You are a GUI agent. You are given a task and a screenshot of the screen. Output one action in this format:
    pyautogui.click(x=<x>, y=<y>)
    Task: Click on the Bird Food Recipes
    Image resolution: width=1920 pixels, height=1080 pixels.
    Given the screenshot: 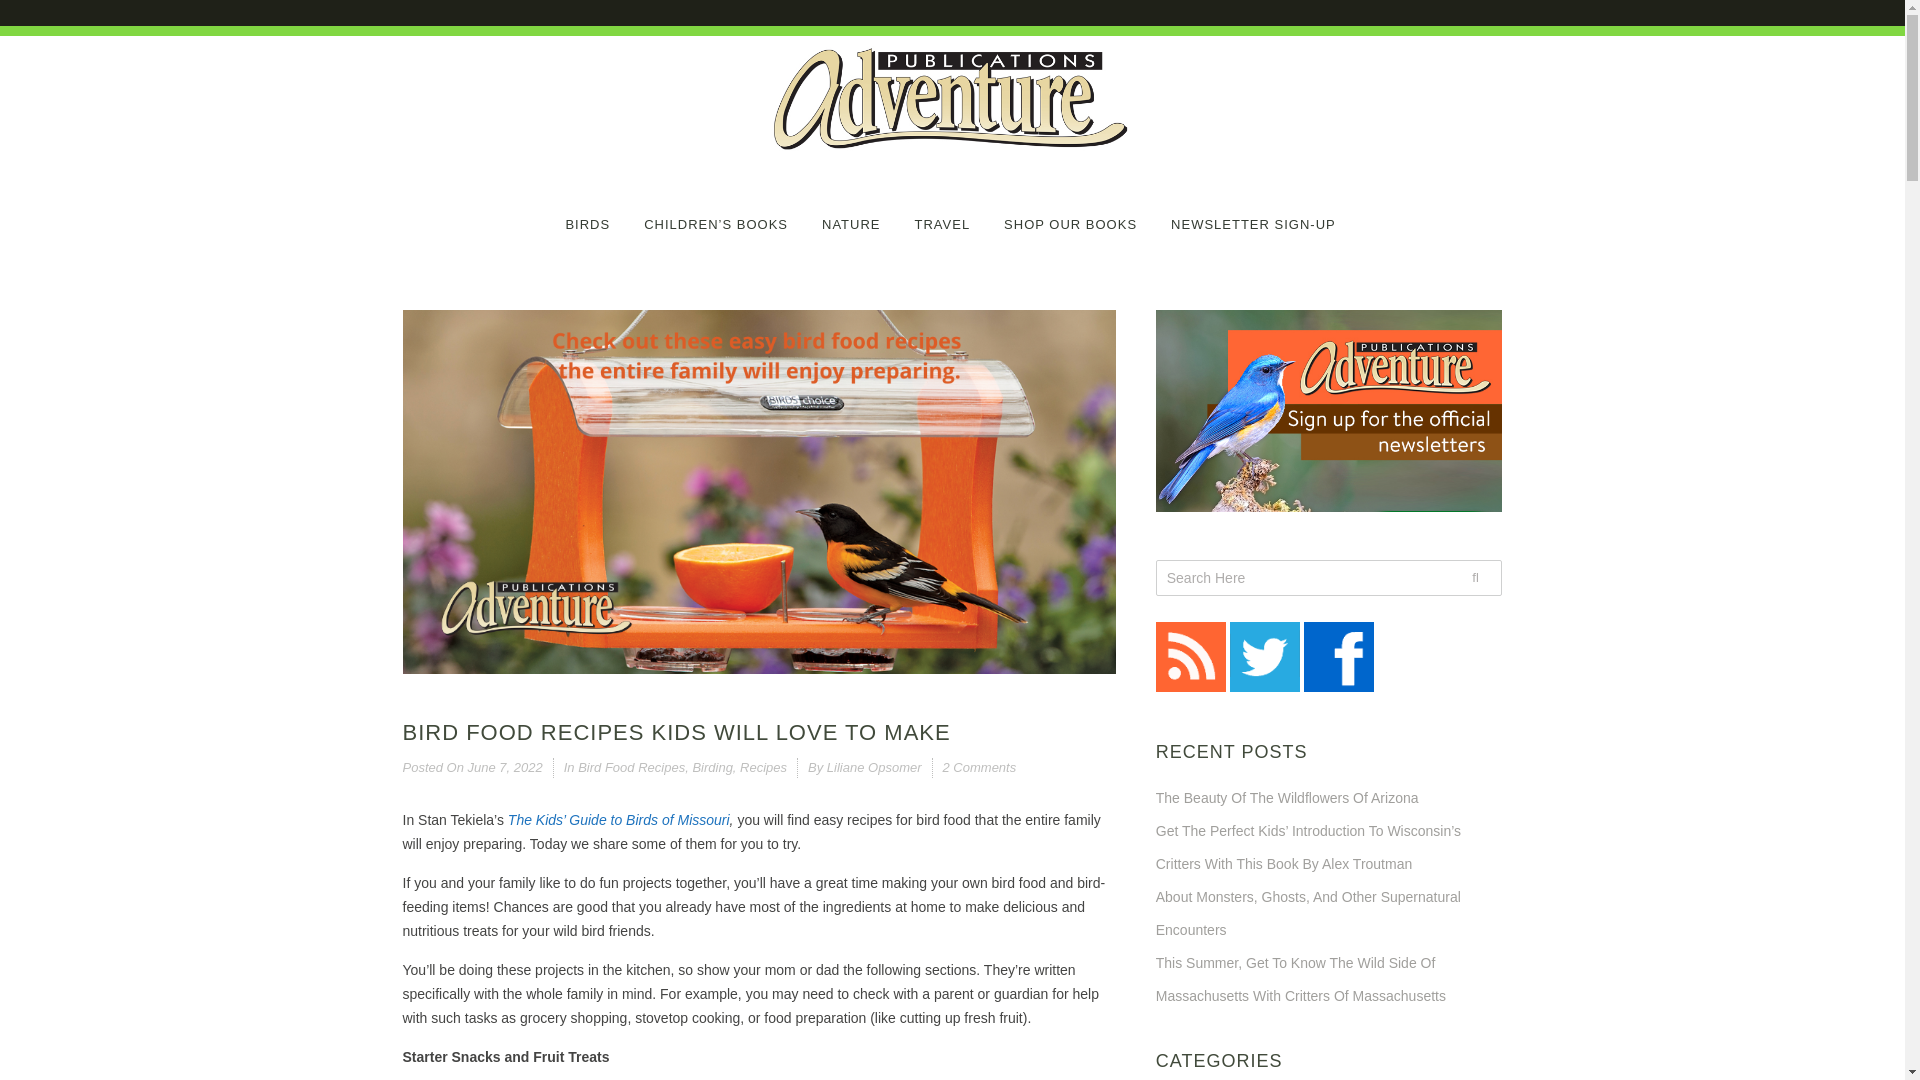 What is the action you would take?
    pyautogui.click(x=631, y=768)
    